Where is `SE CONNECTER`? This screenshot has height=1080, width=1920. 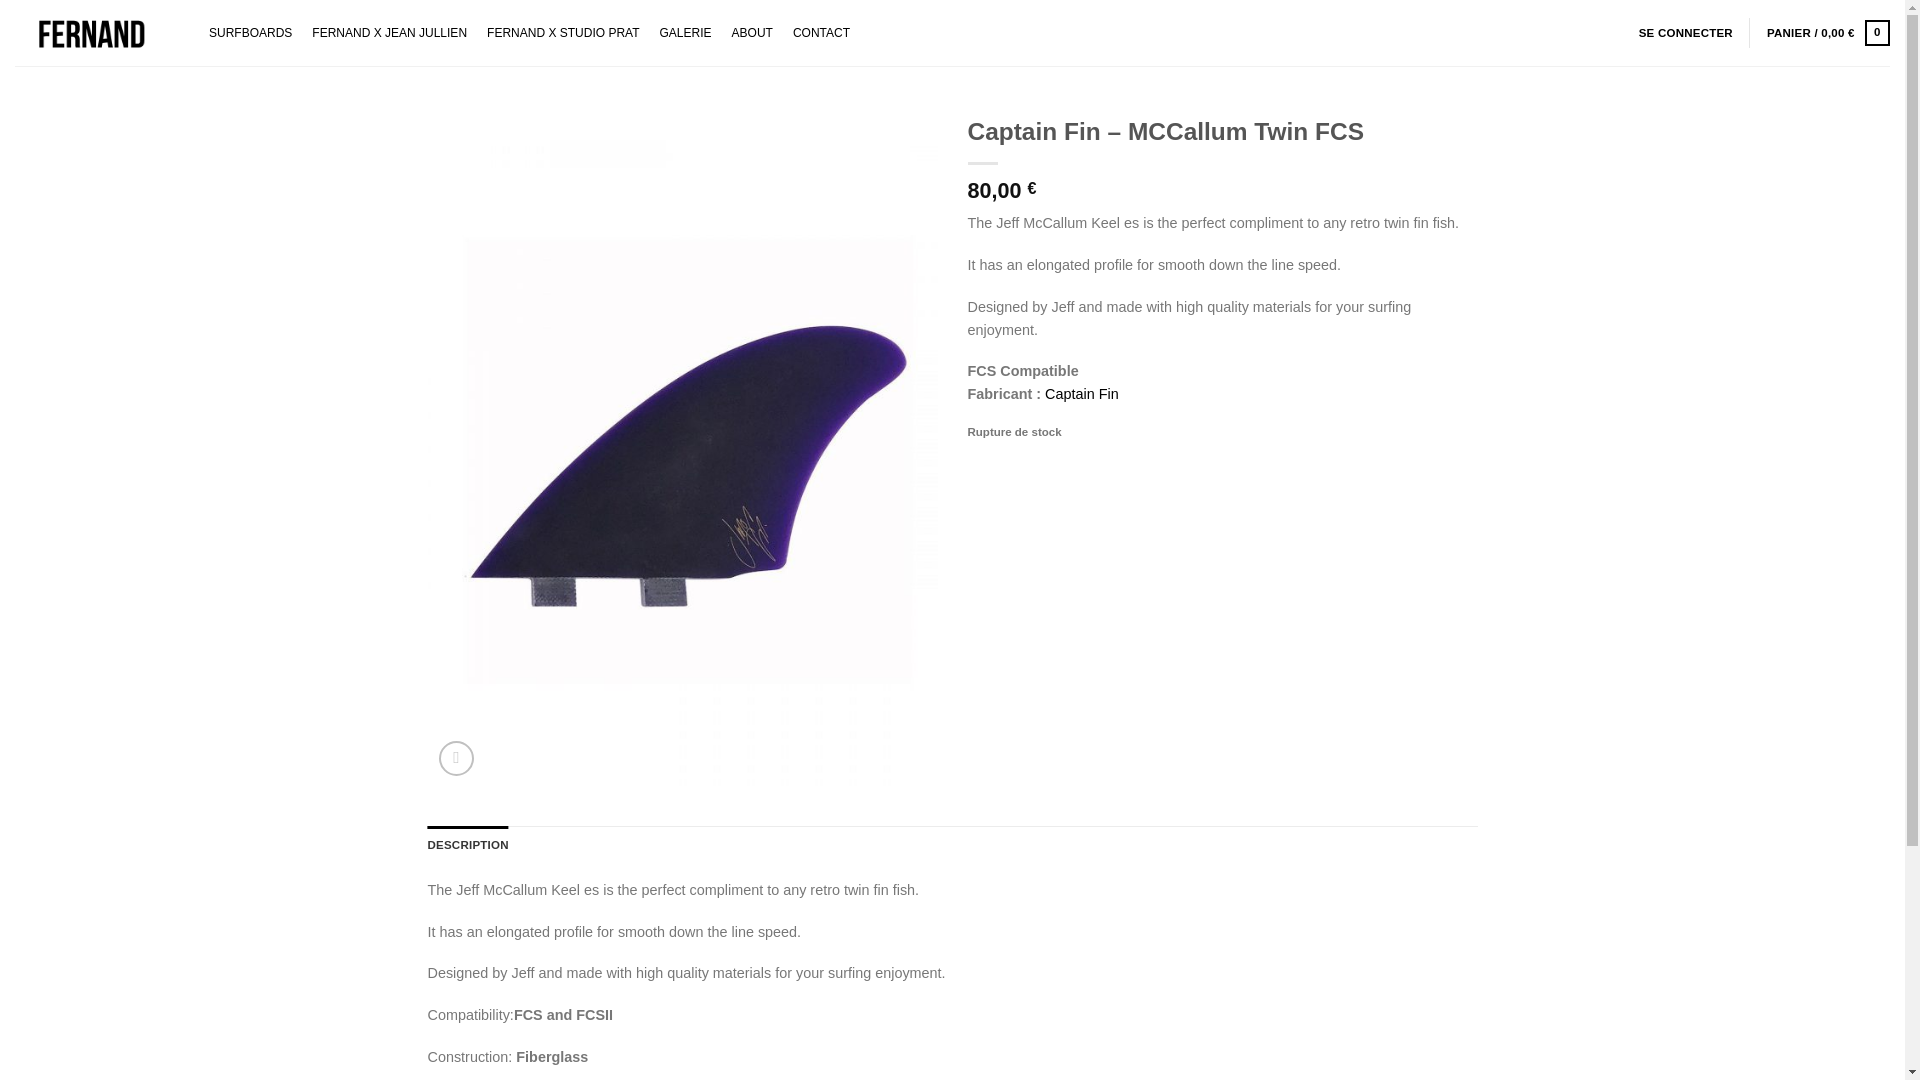
SE CONNECTER is located at coordinates (1686, 32).